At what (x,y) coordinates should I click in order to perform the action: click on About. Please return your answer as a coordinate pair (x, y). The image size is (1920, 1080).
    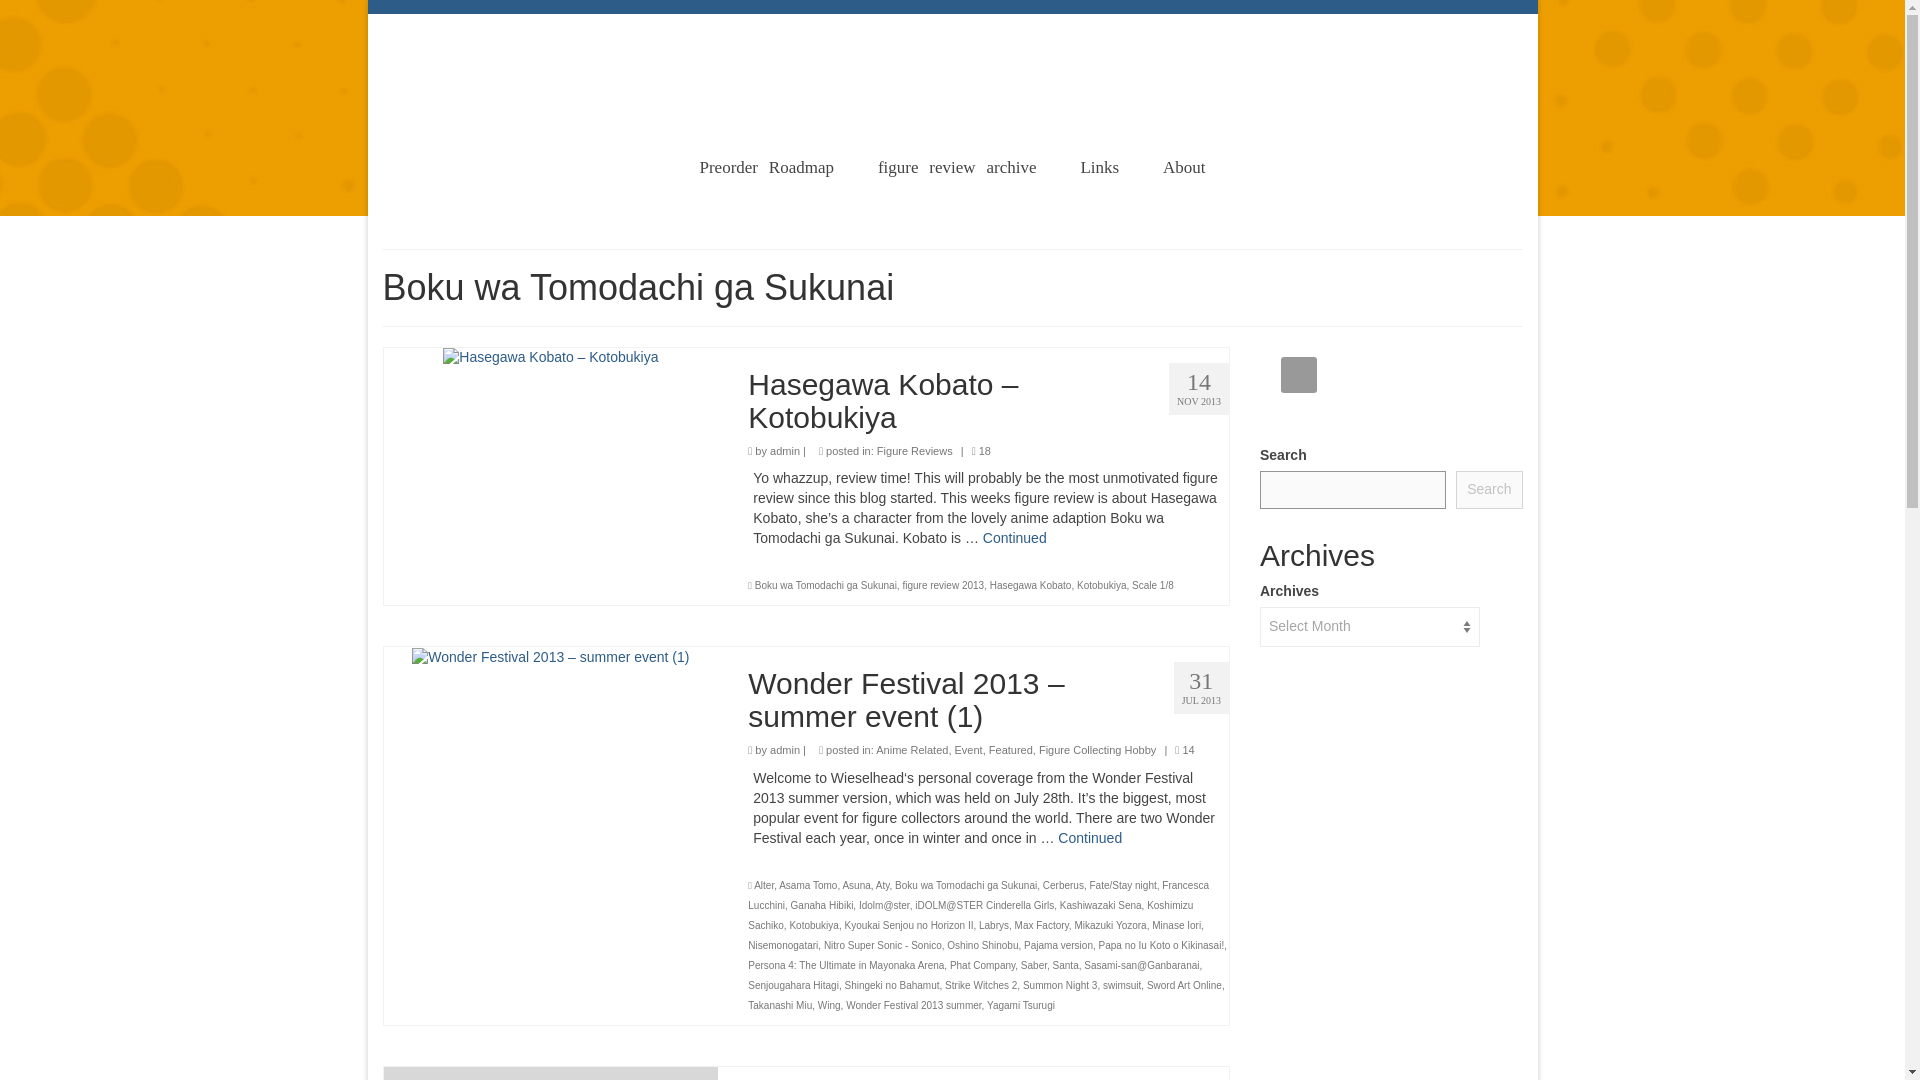
    Looking at the image, I should click on (1184, 168).